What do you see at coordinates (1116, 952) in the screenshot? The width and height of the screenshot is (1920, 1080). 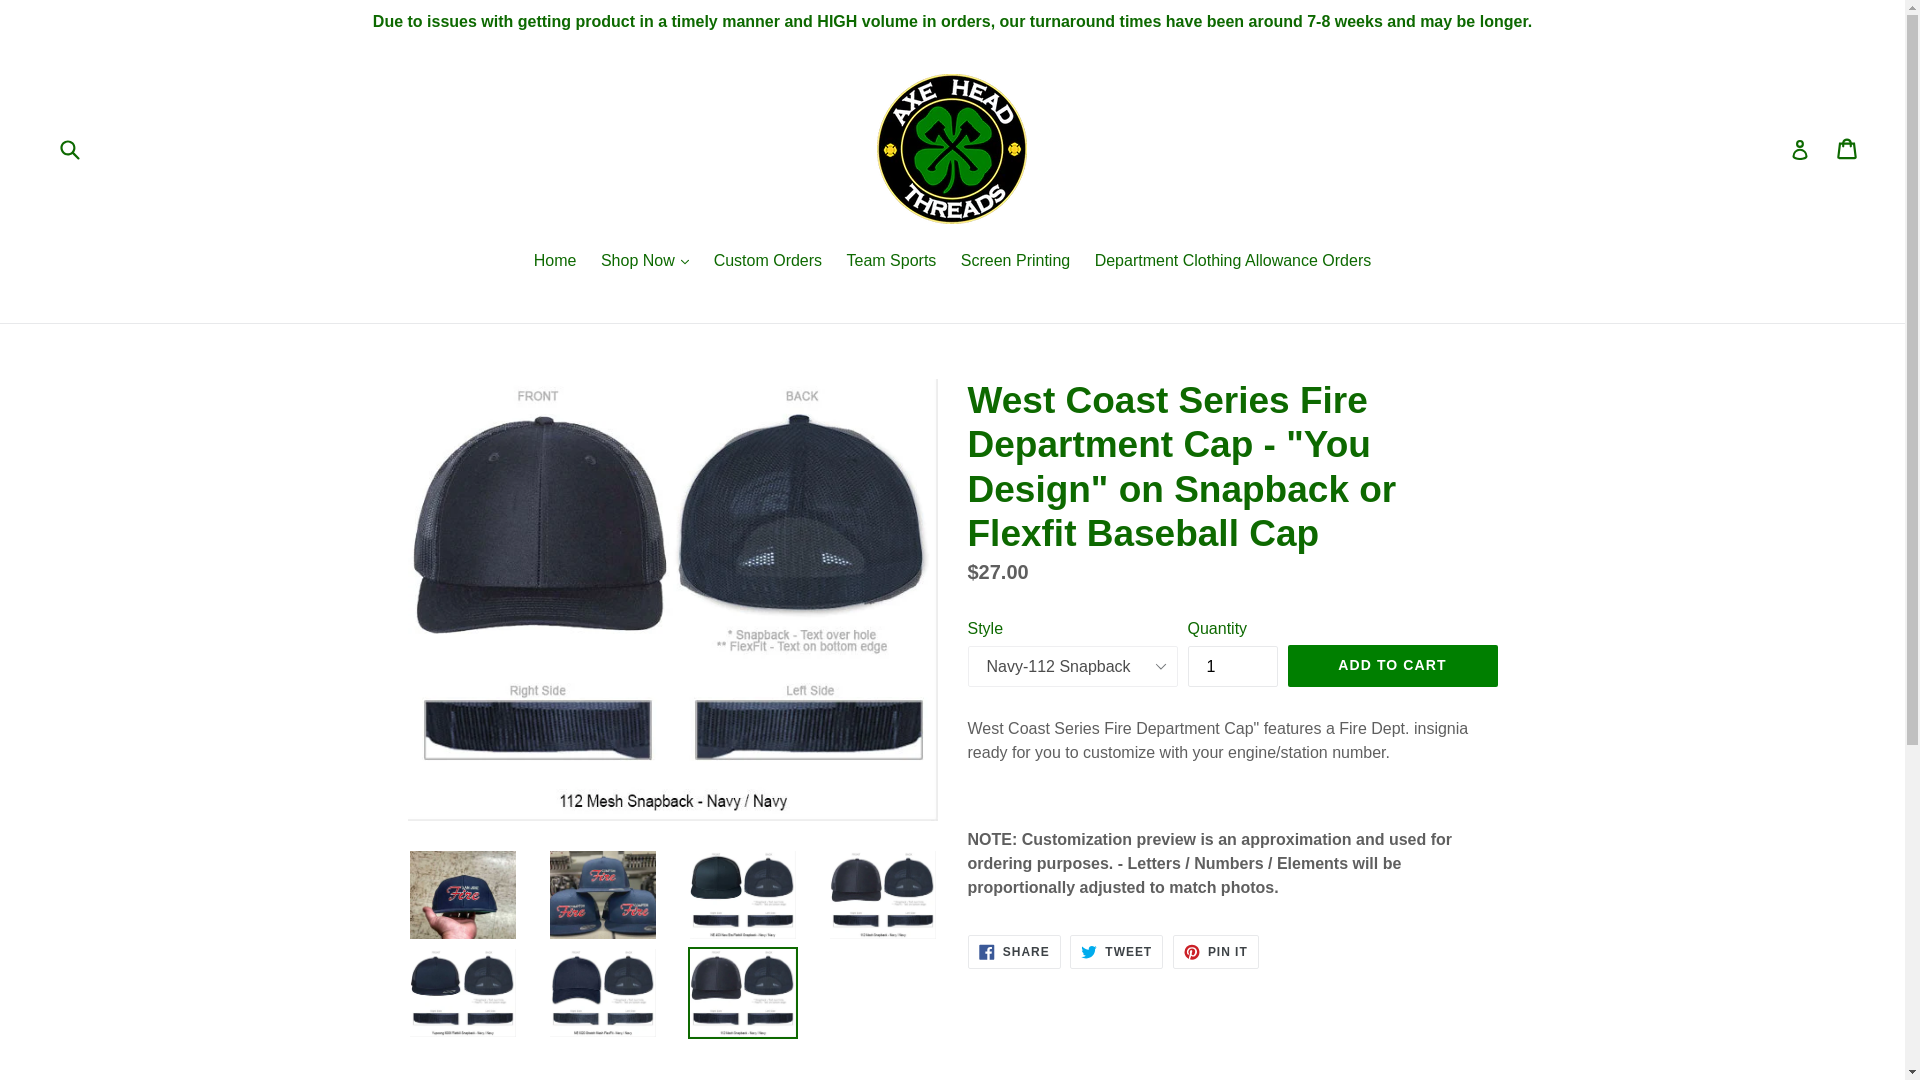 I see `Tweet on Twitter` at bounding box center [1116, 952].